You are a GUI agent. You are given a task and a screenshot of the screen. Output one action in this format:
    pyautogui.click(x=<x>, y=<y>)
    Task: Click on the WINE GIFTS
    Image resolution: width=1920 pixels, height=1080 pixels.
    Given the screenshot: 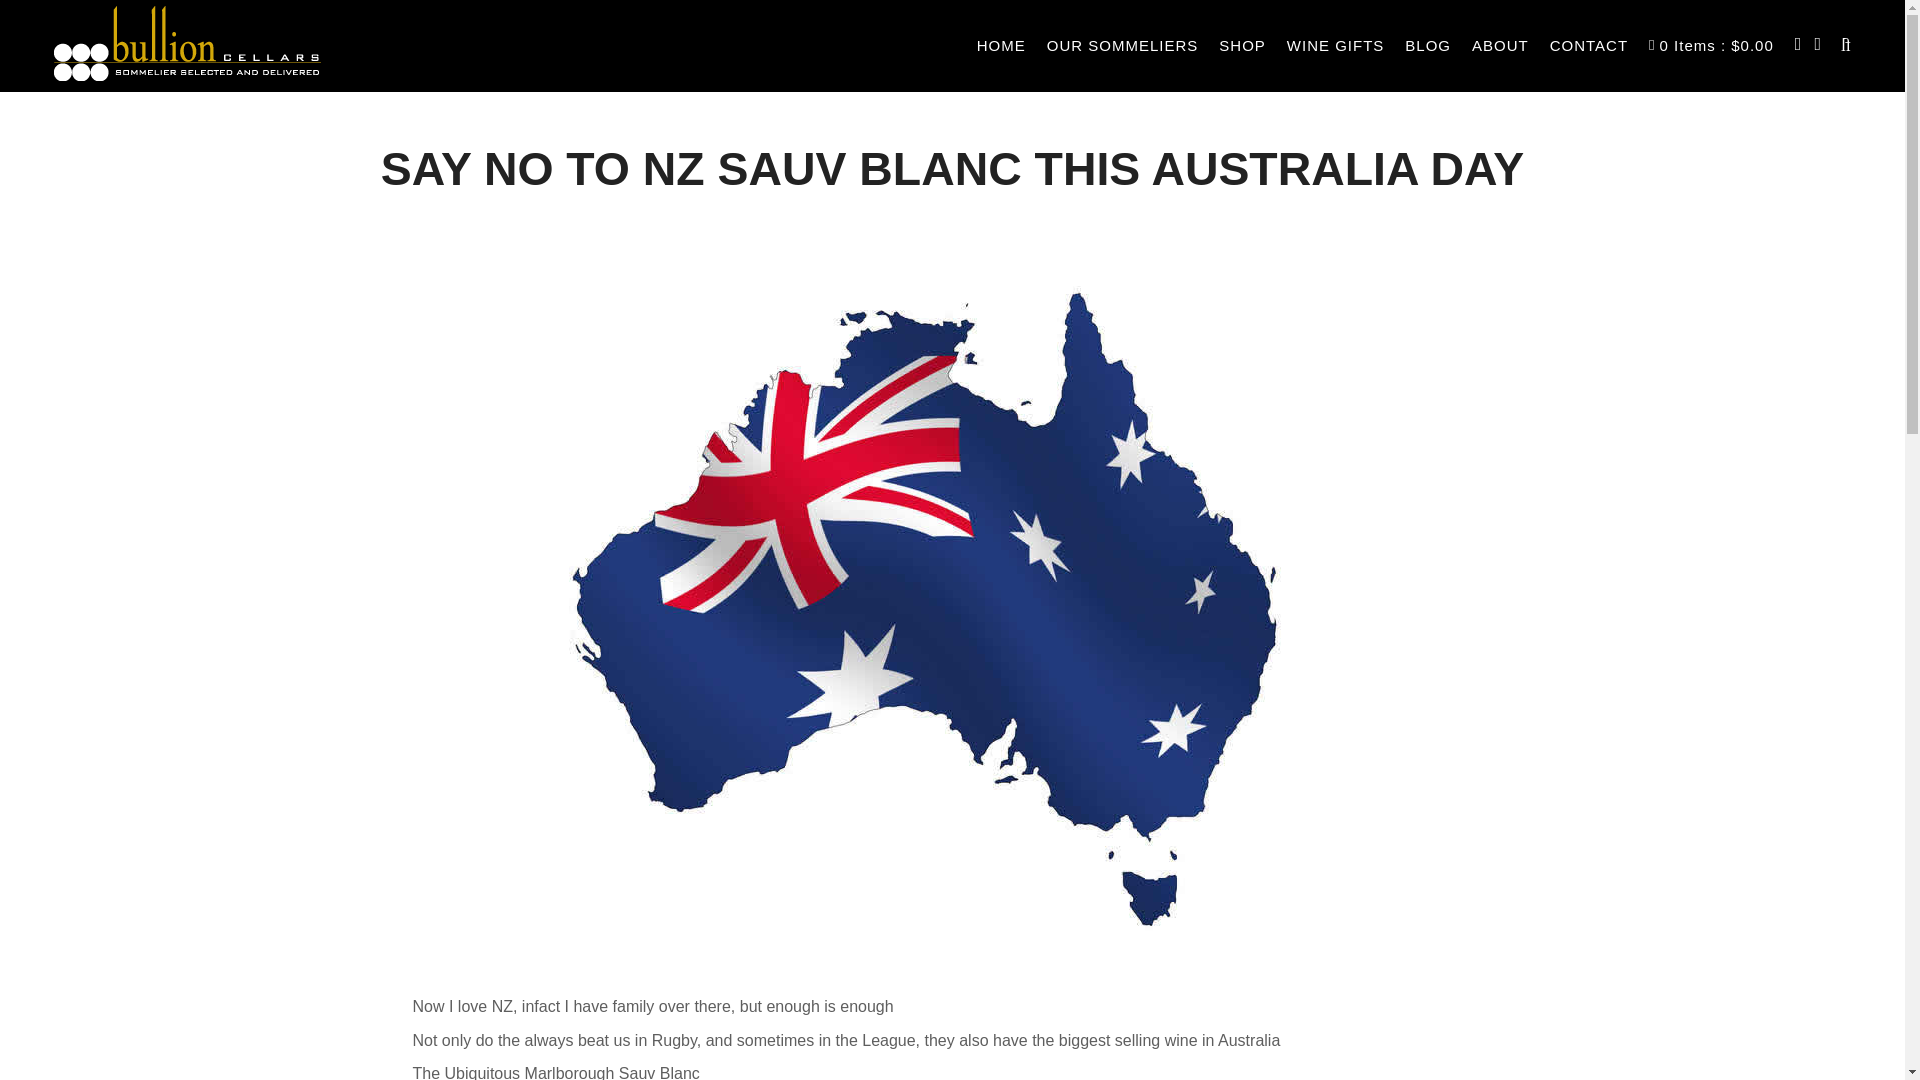 What is the action you would take?
    pyautogui.click(x=1336, y=46)
    